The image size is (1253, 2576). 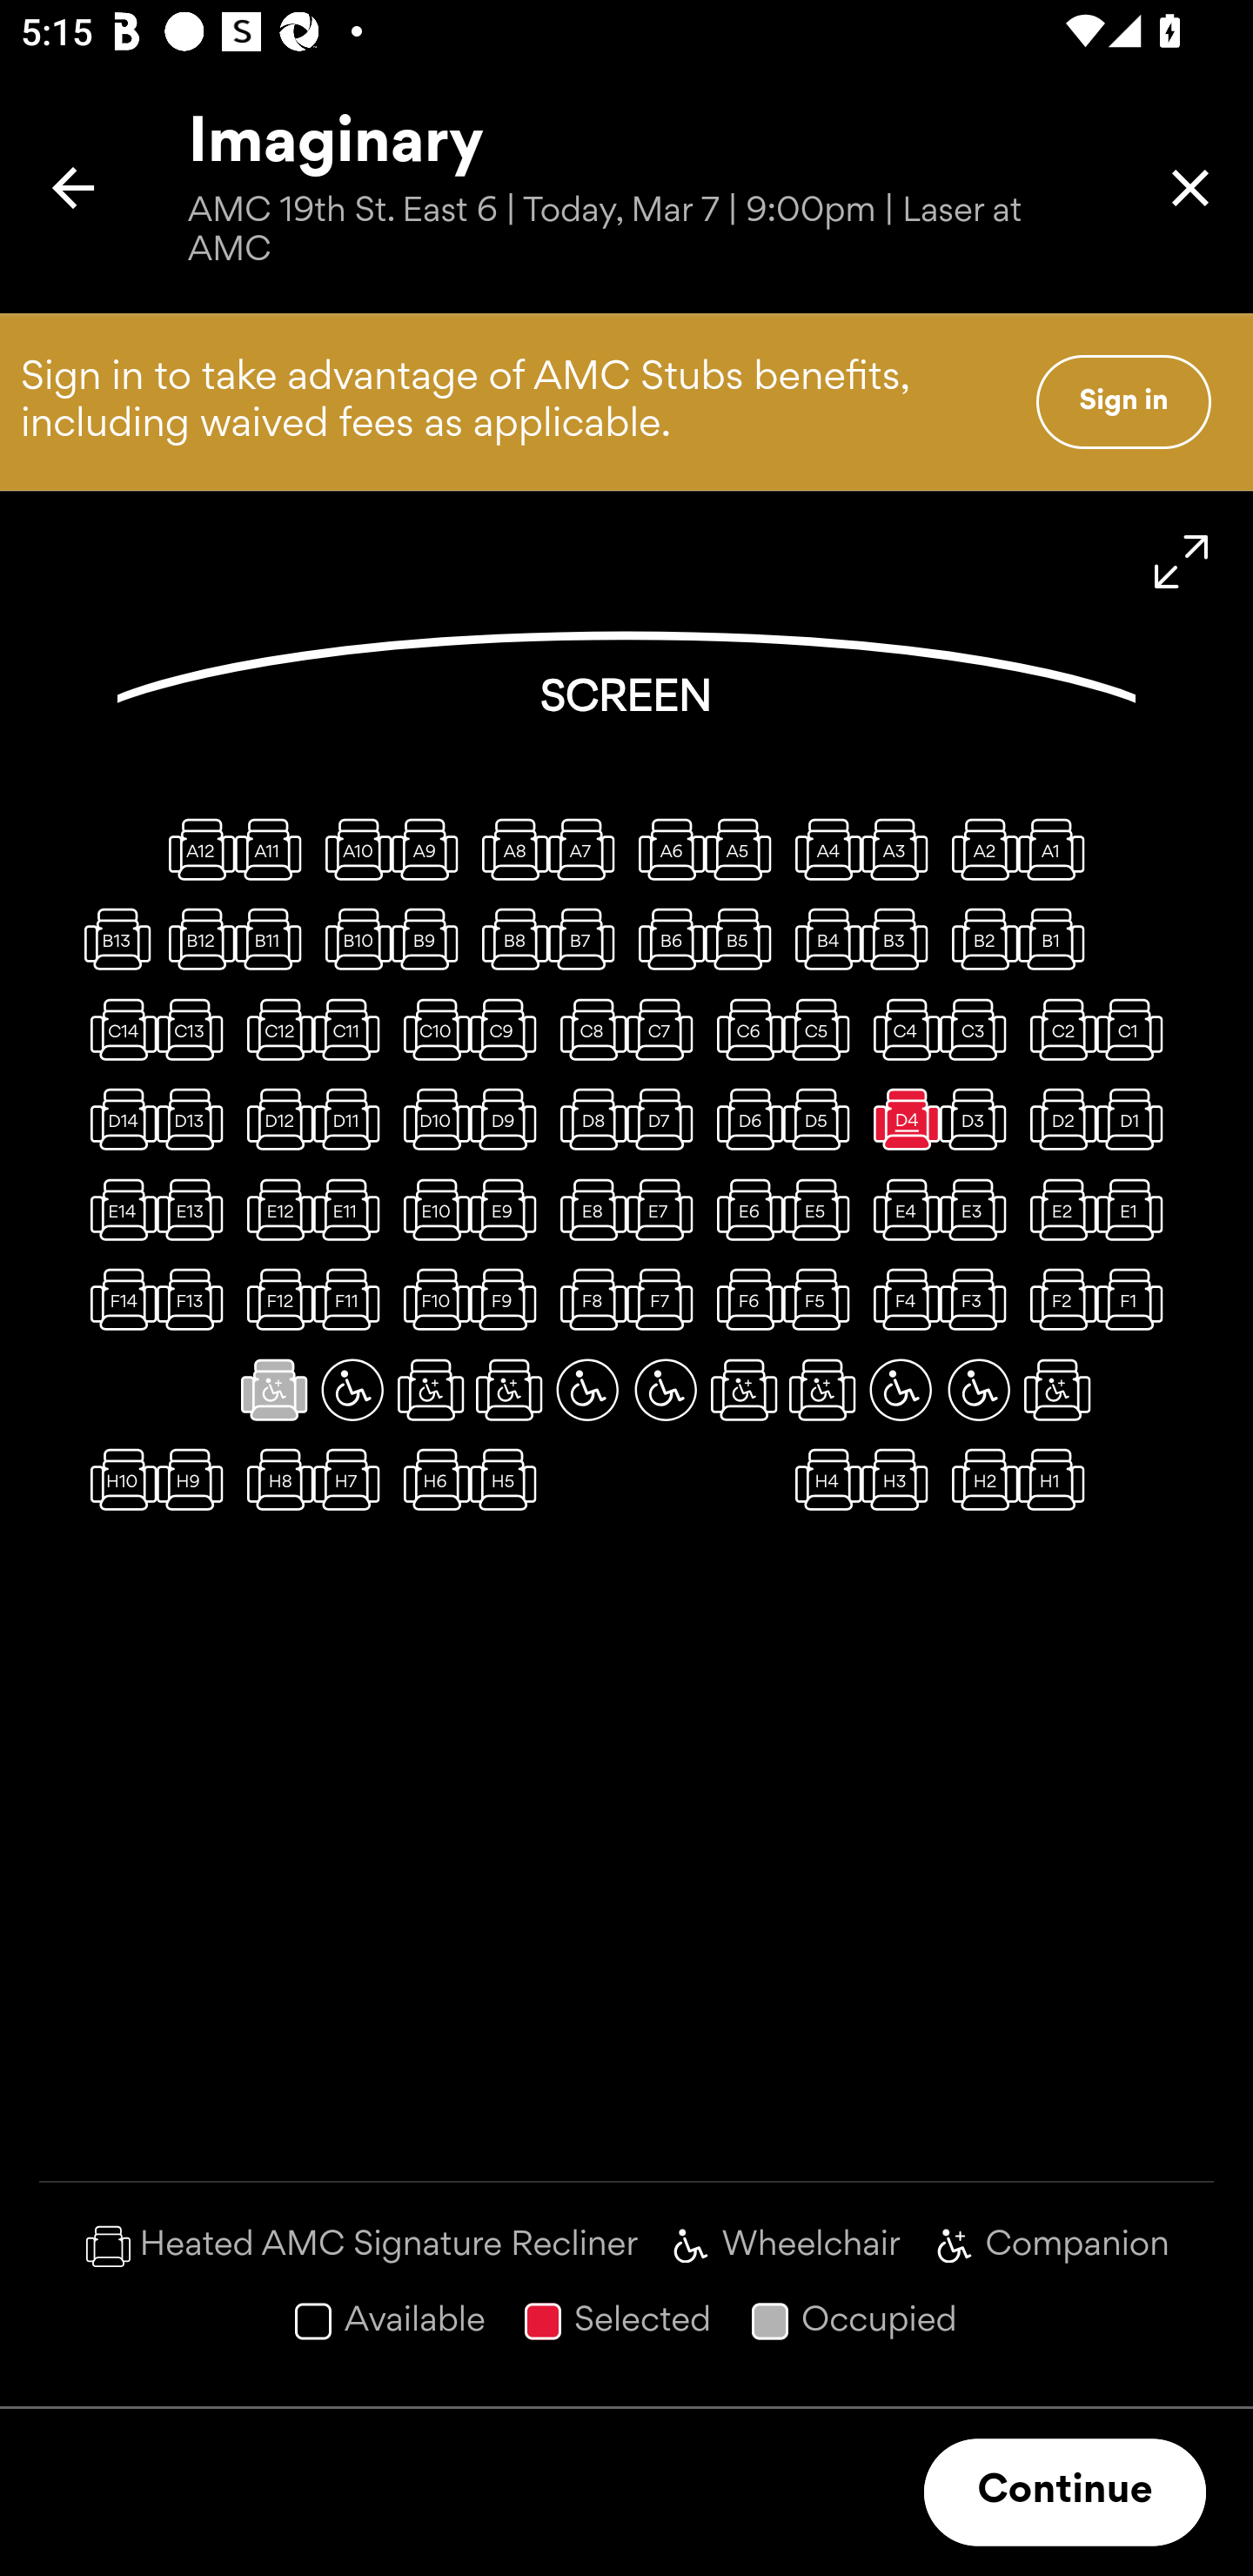 What do you see at coordinates (665, 1119) in the screenshot?
I see `D7, Regular seat, available` at bounding box center [665, 1119].